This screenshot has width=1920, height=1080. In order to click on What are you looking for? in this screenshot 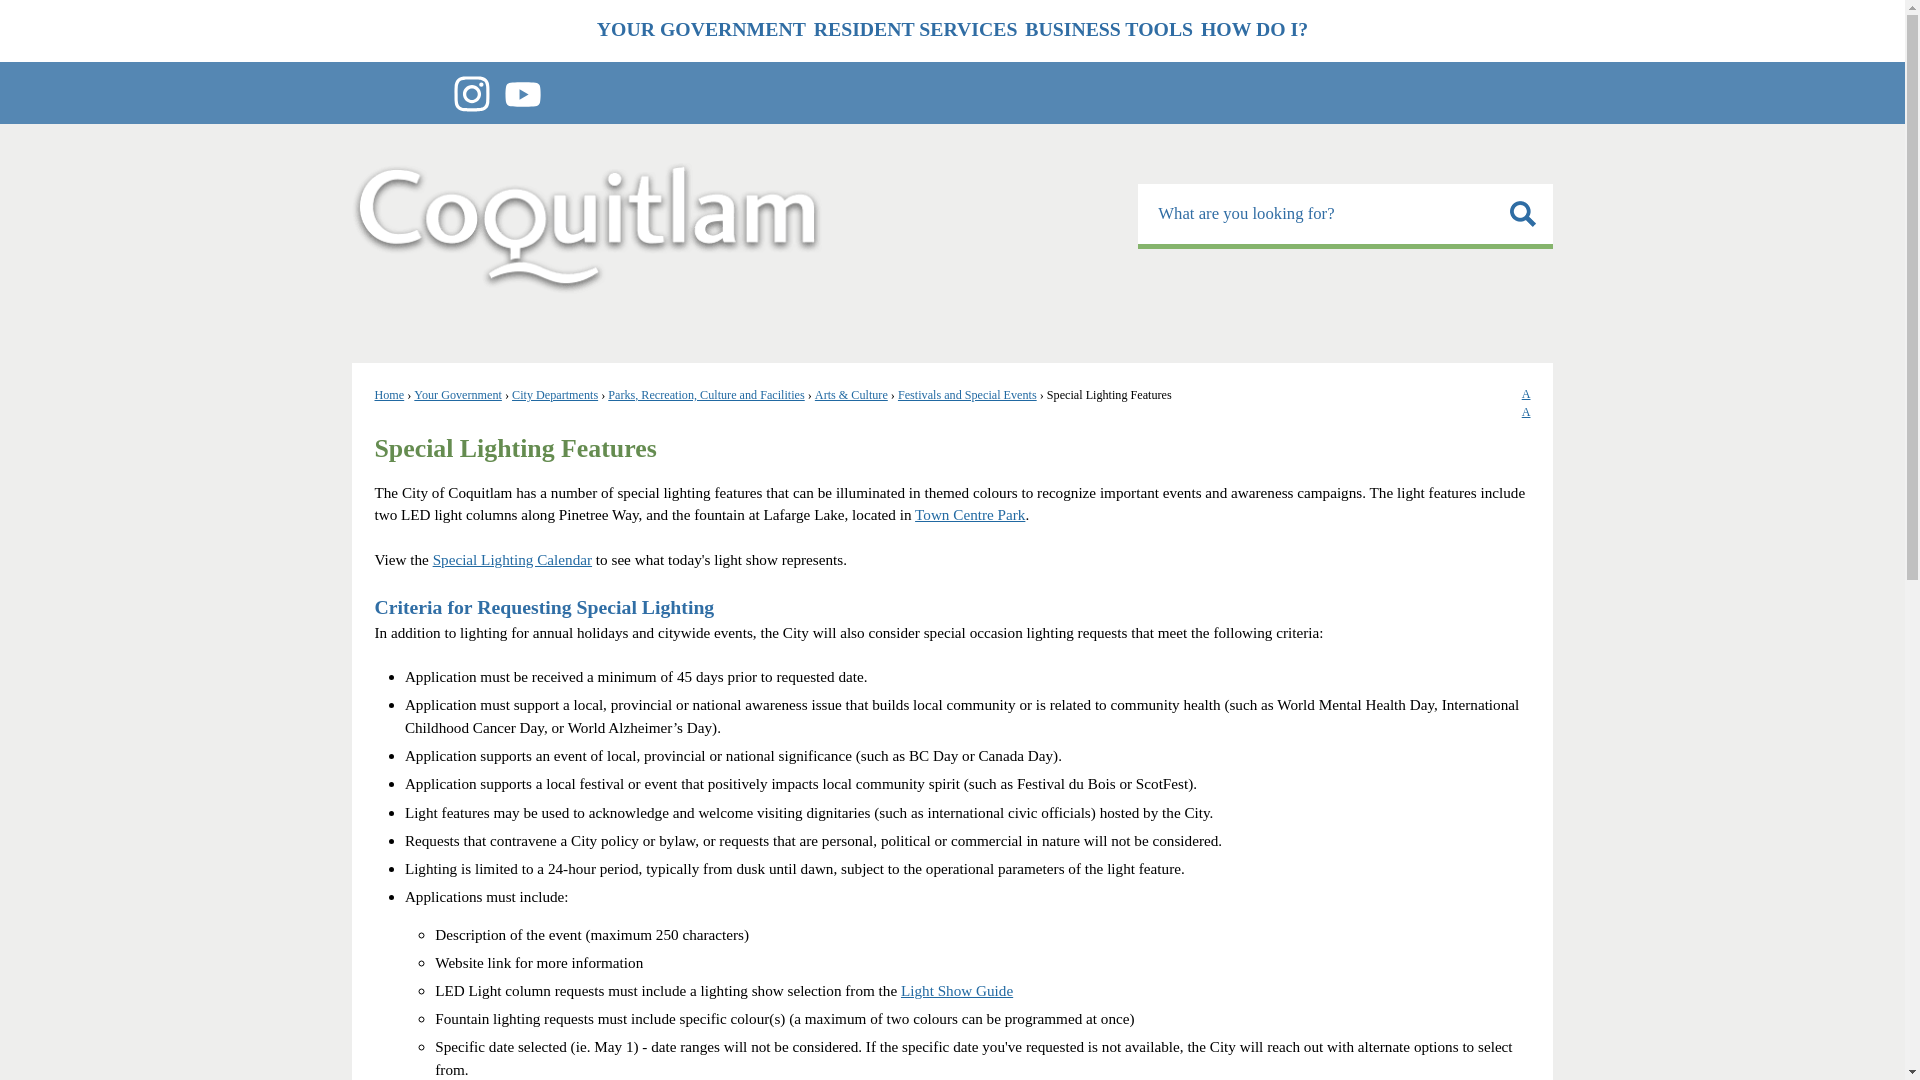, I will do `click(1346, 216)`.